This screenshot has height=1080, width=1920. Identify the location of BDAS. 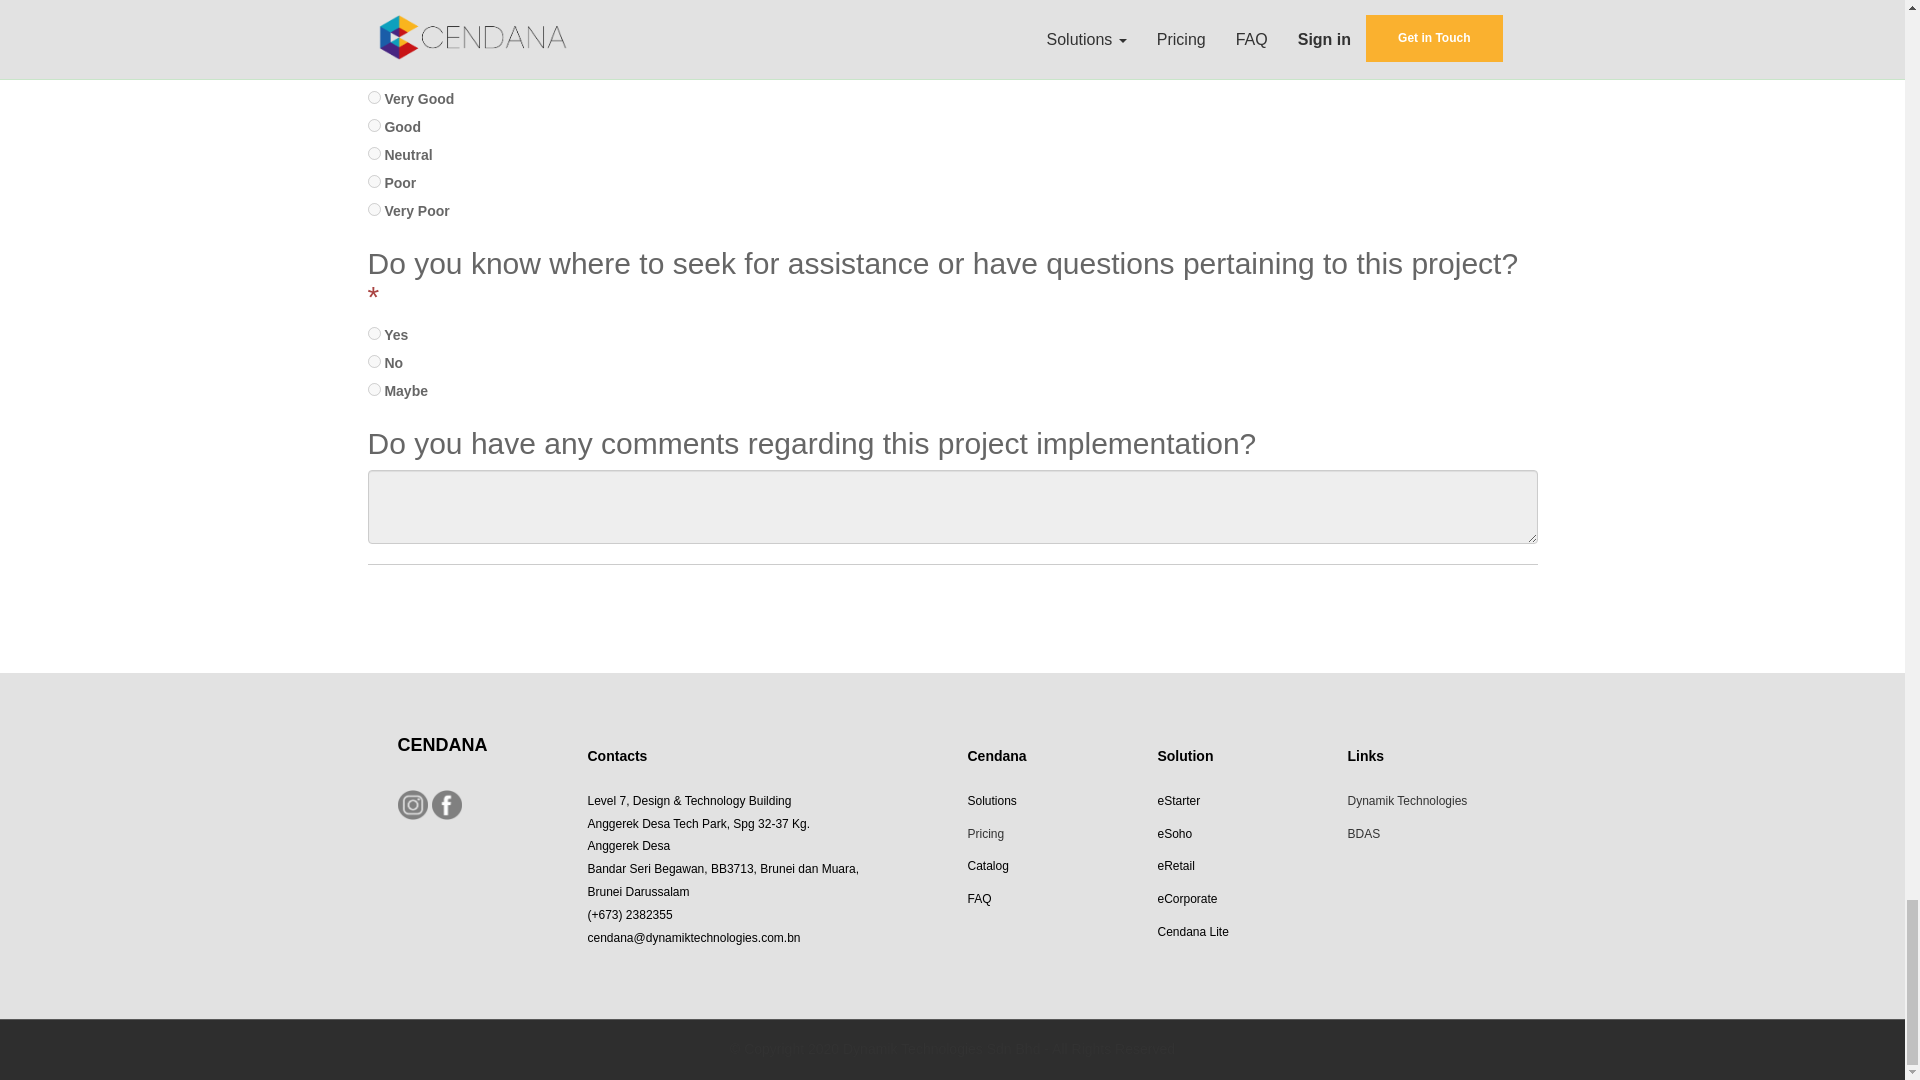
(1364, 832).